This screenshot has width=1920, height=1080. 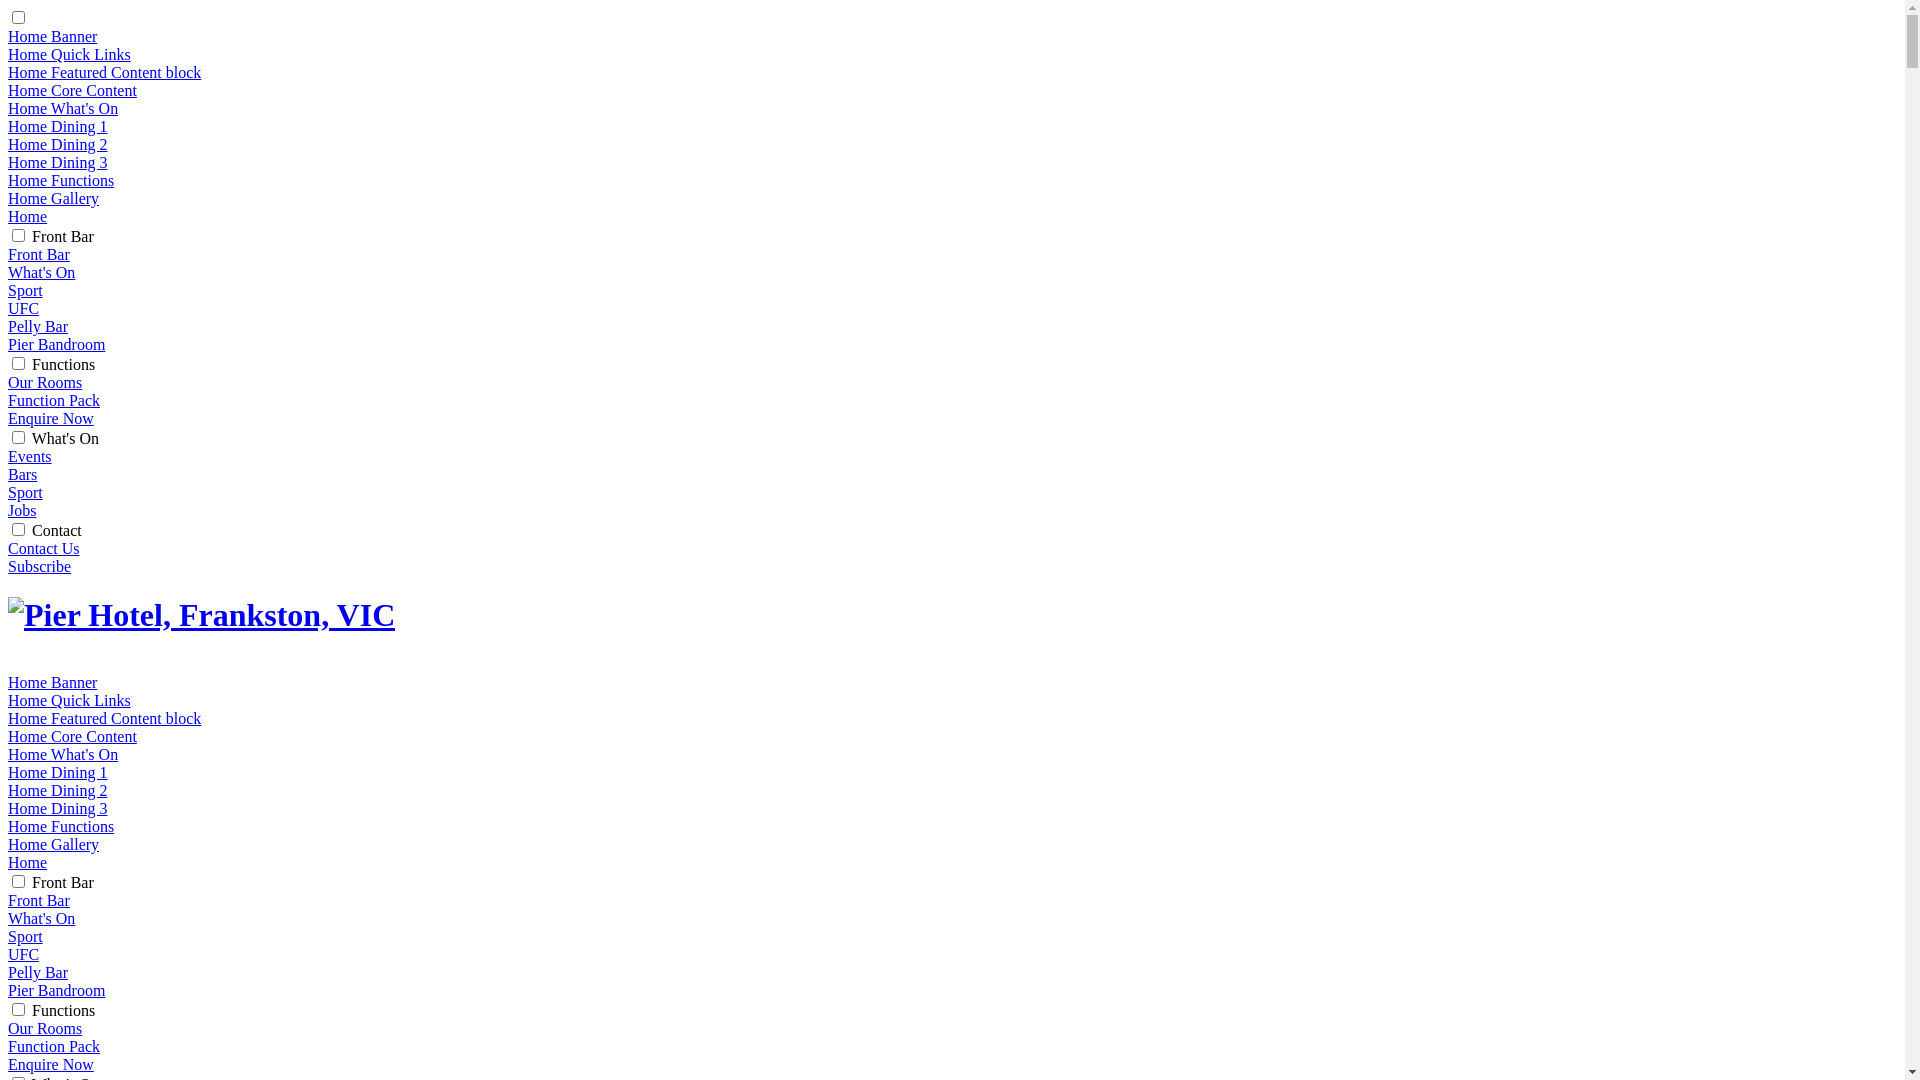 I want to click on Home Functions, so click(x=61, y=826).